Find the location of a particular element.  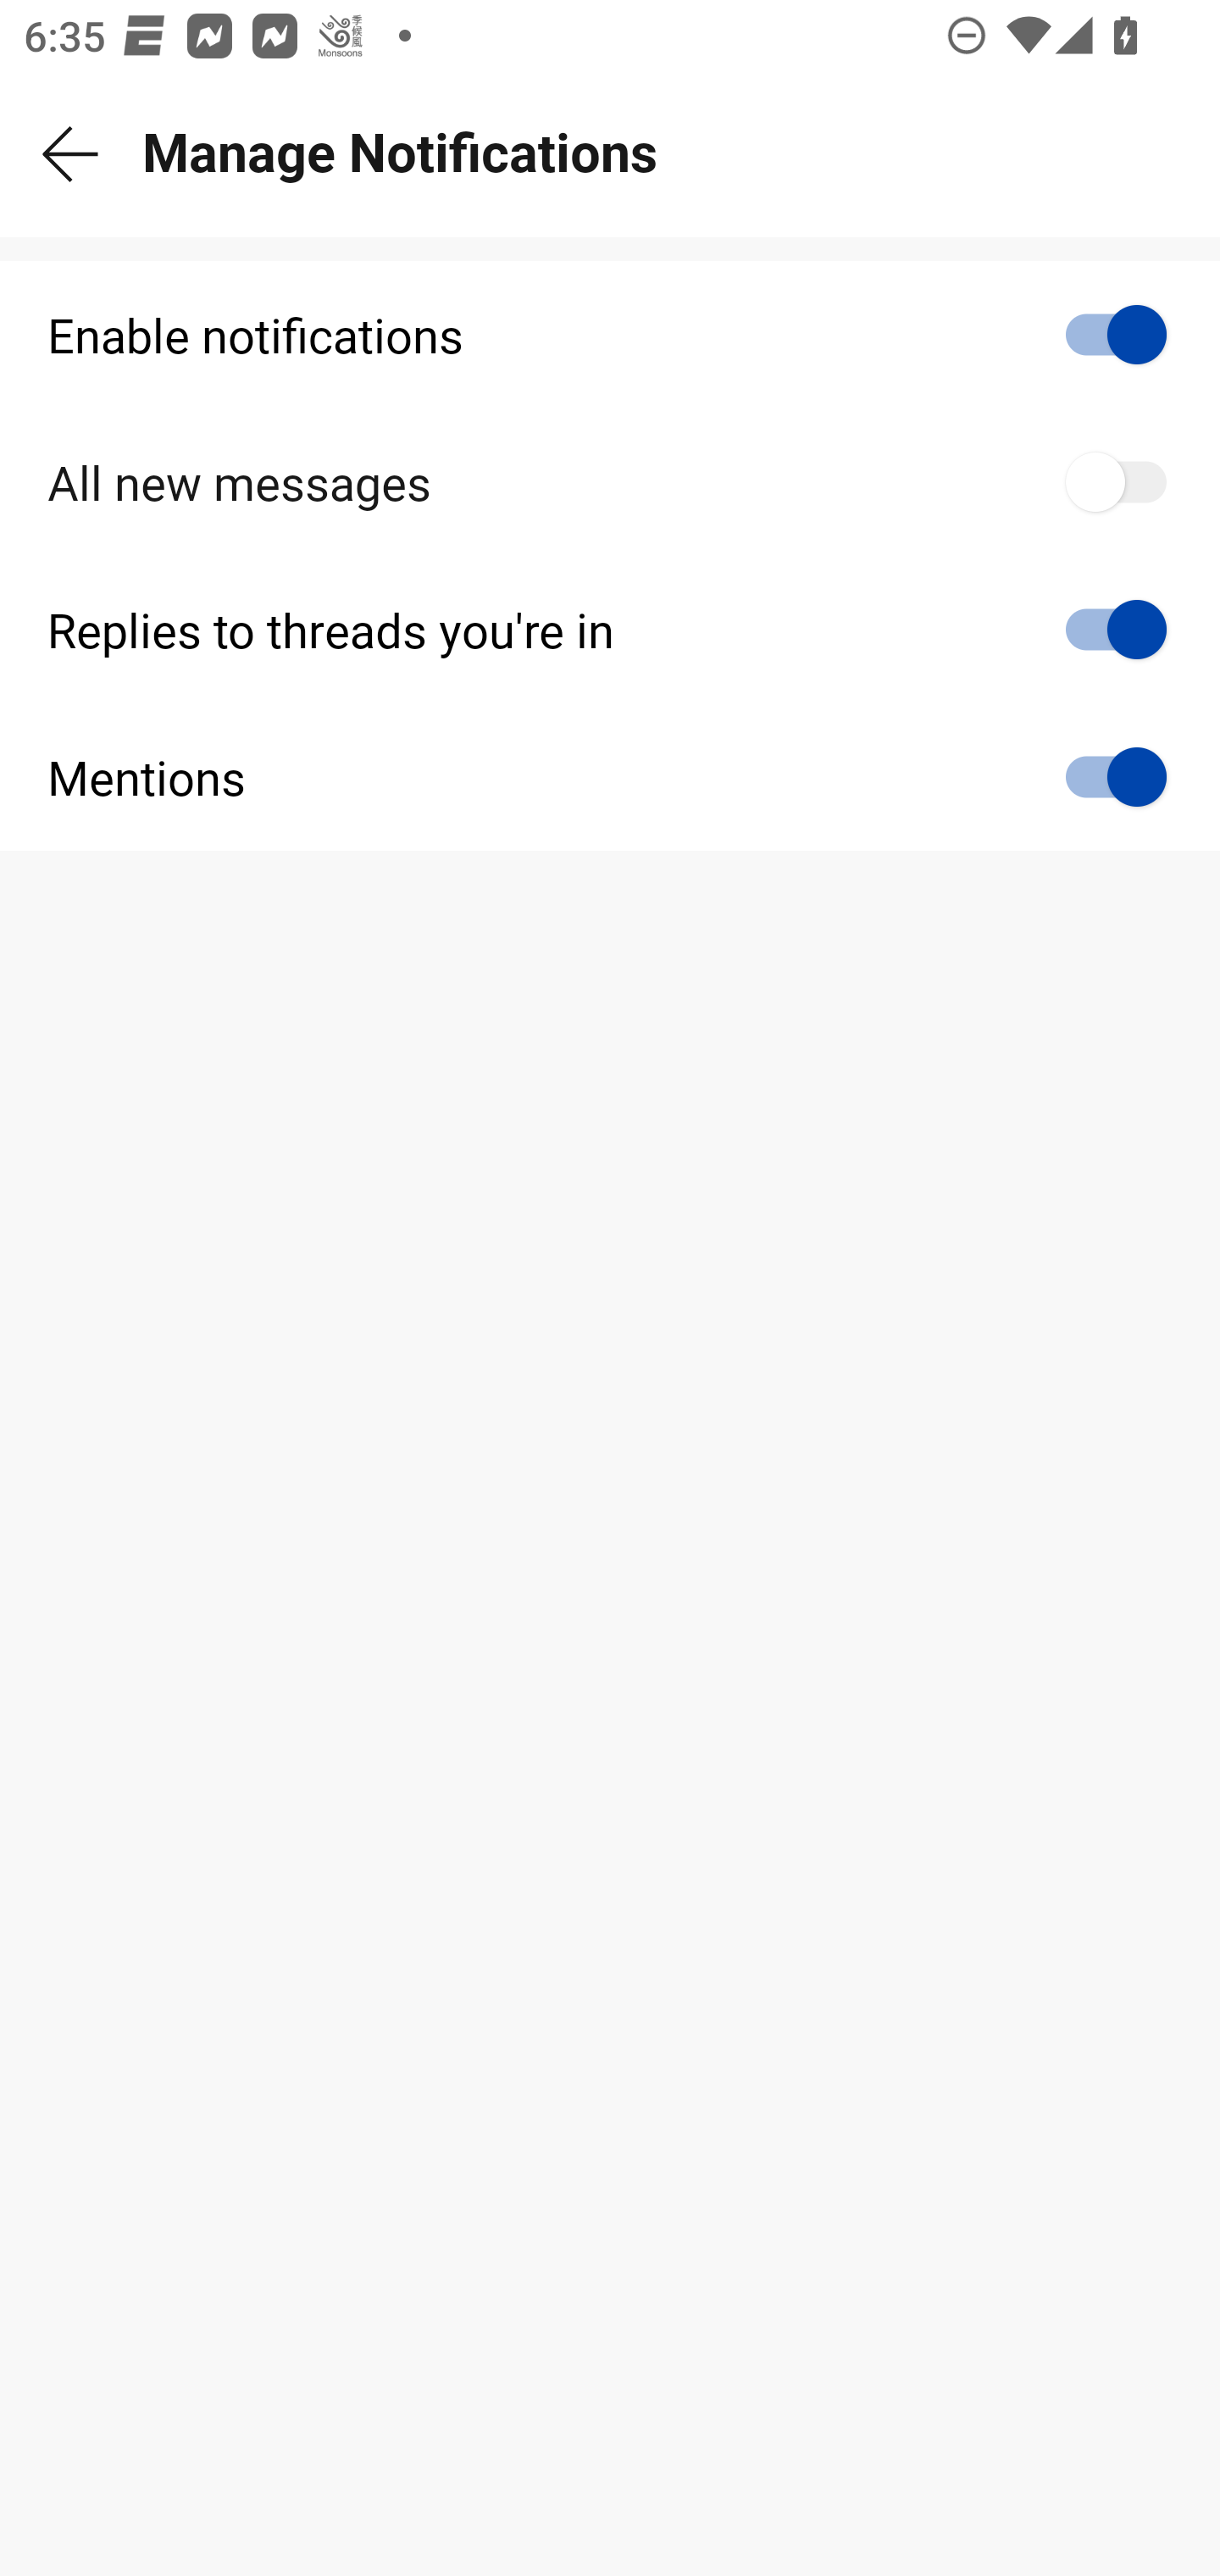

Mentions is located at coordinates (610, 776).